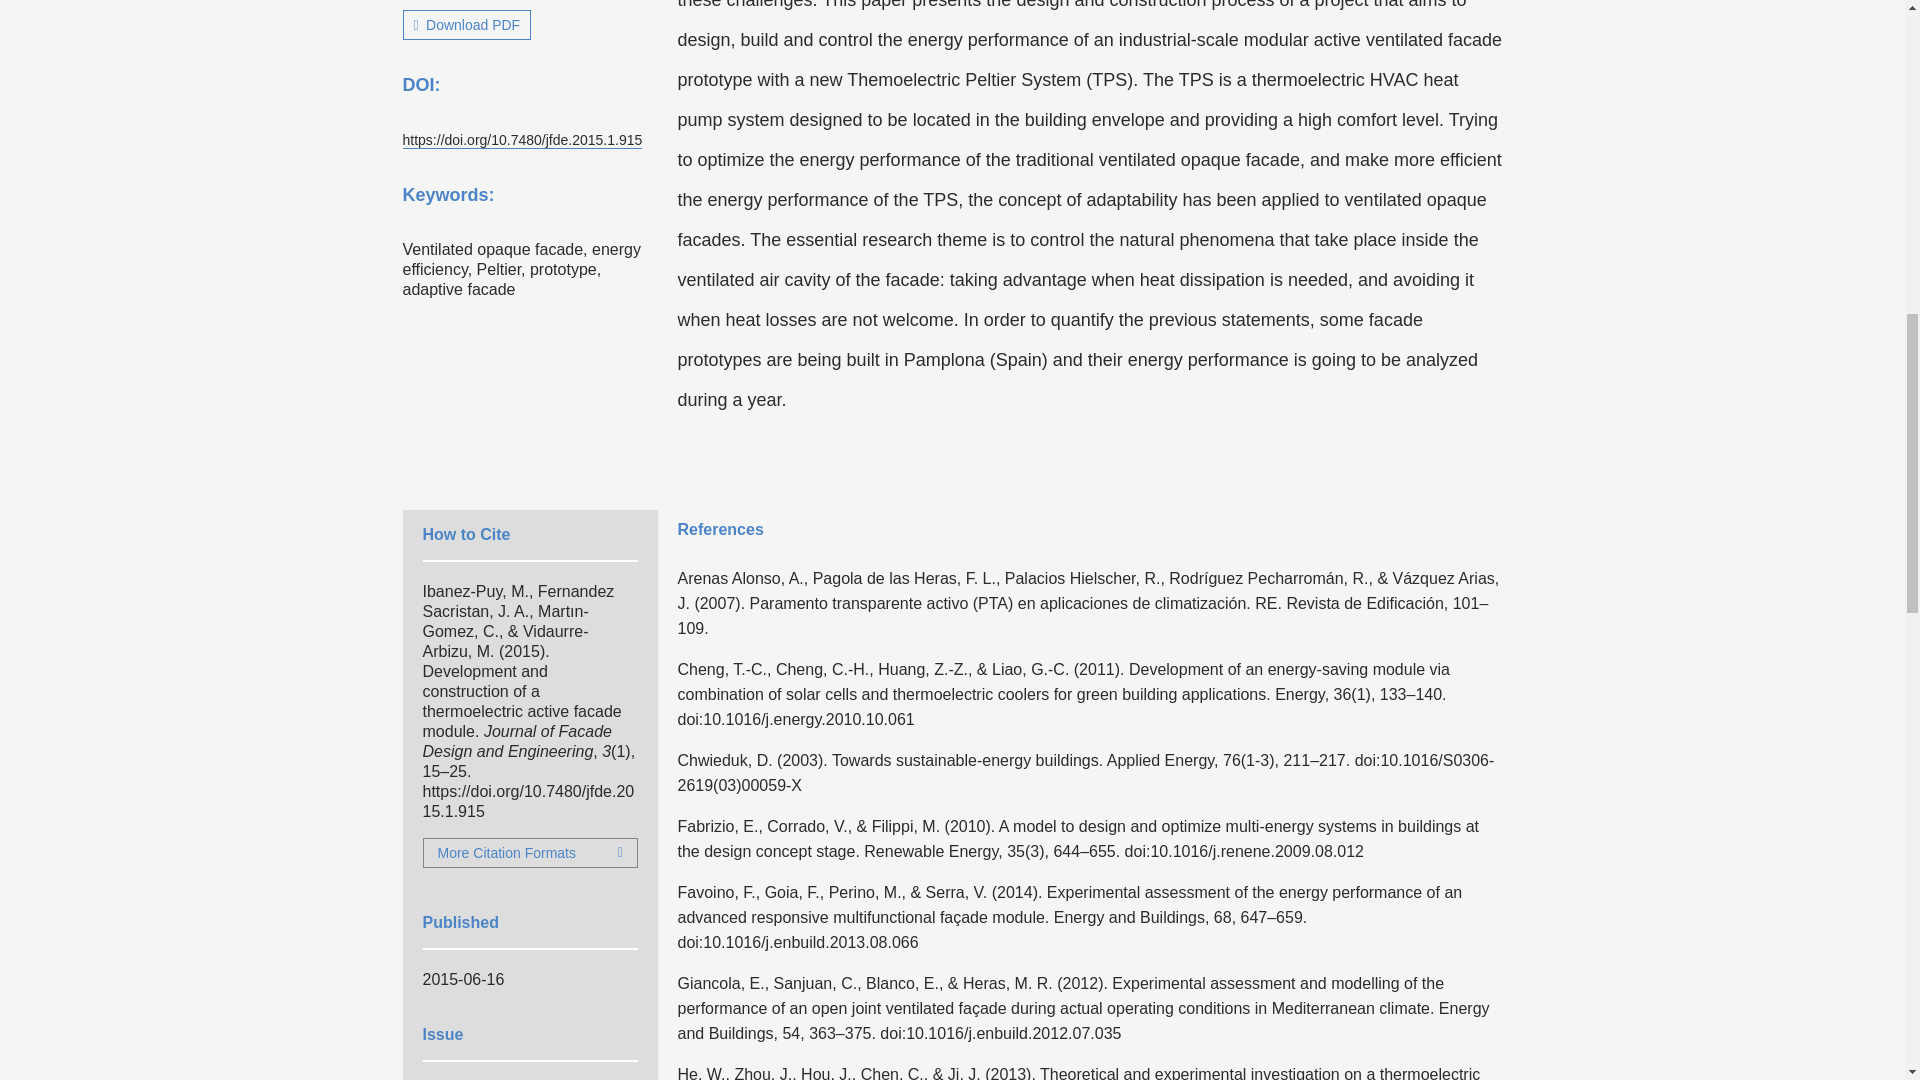 Image resolution: width=1920 pixels, height=1080 pixels. I want to click on More Citation Formats, so click(530, 853).